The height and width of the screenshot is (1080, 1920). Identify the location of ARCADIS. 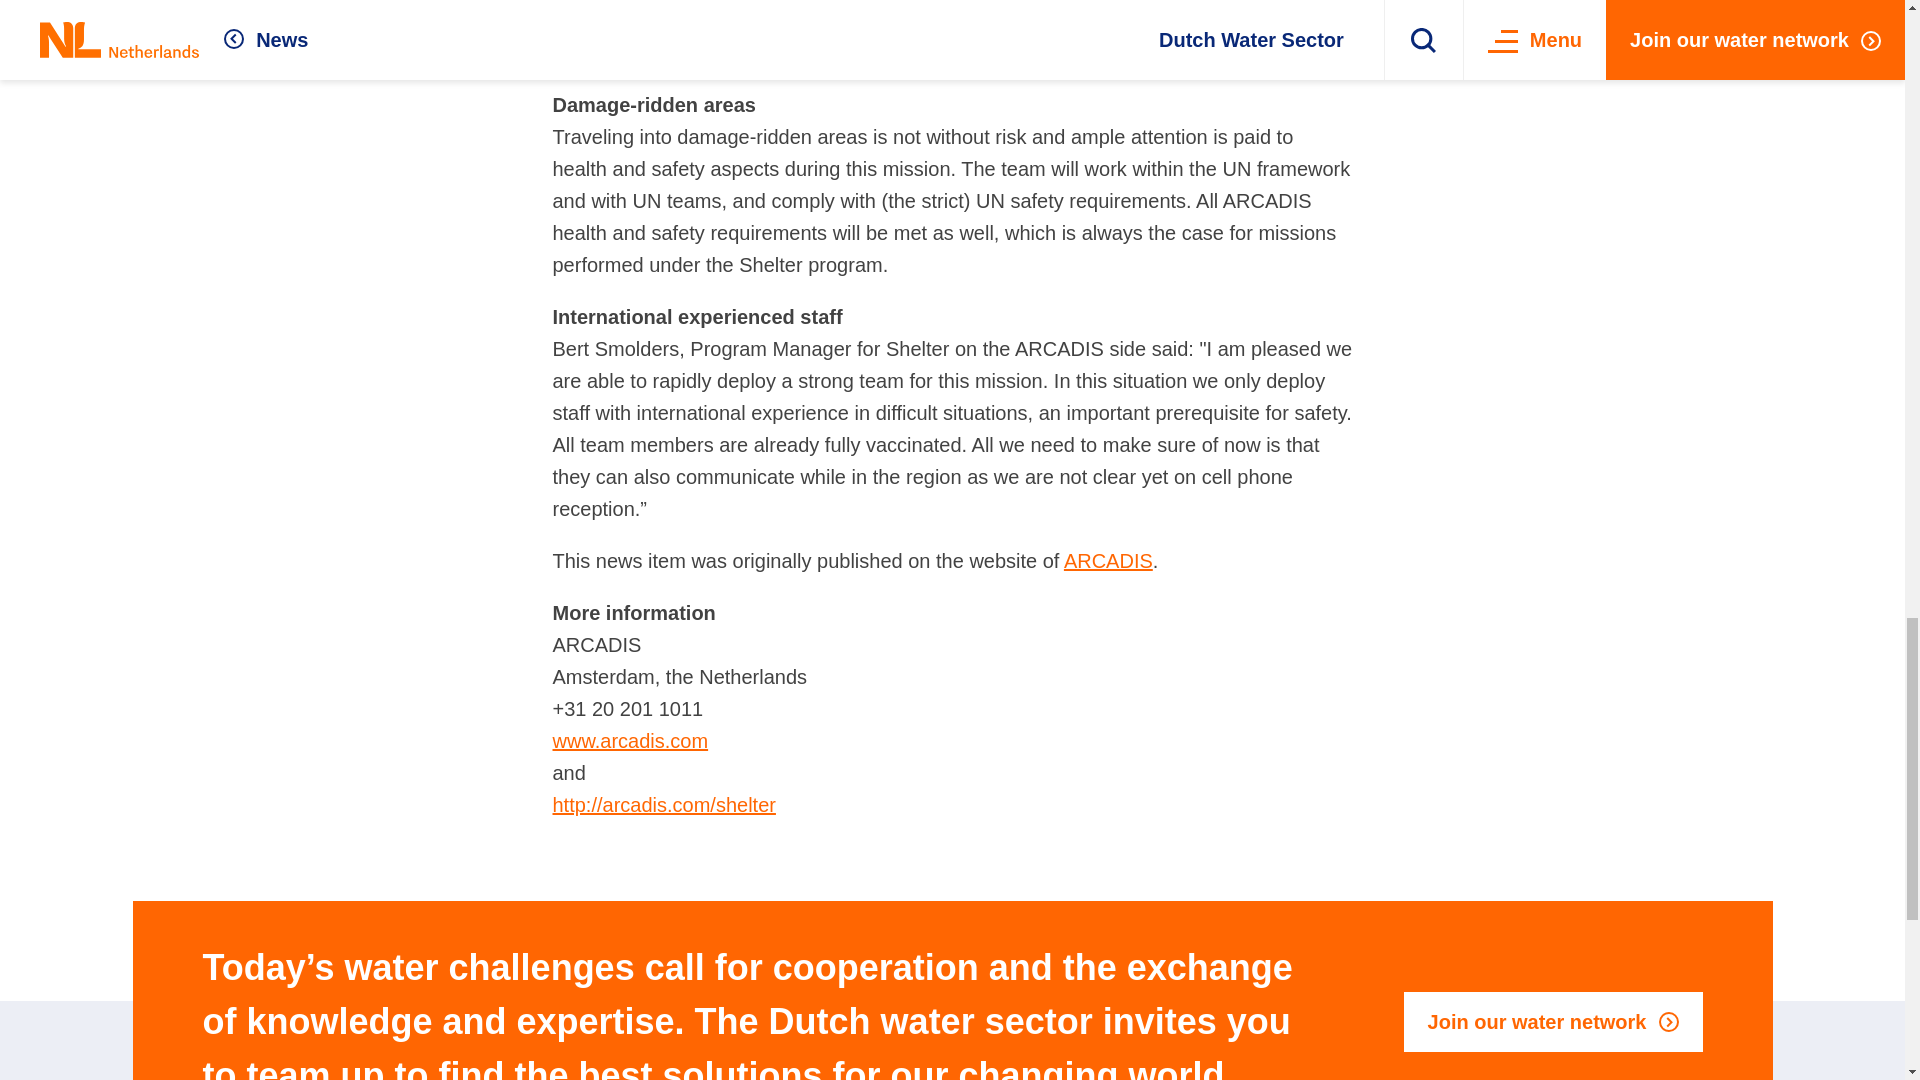
(1108, 560).